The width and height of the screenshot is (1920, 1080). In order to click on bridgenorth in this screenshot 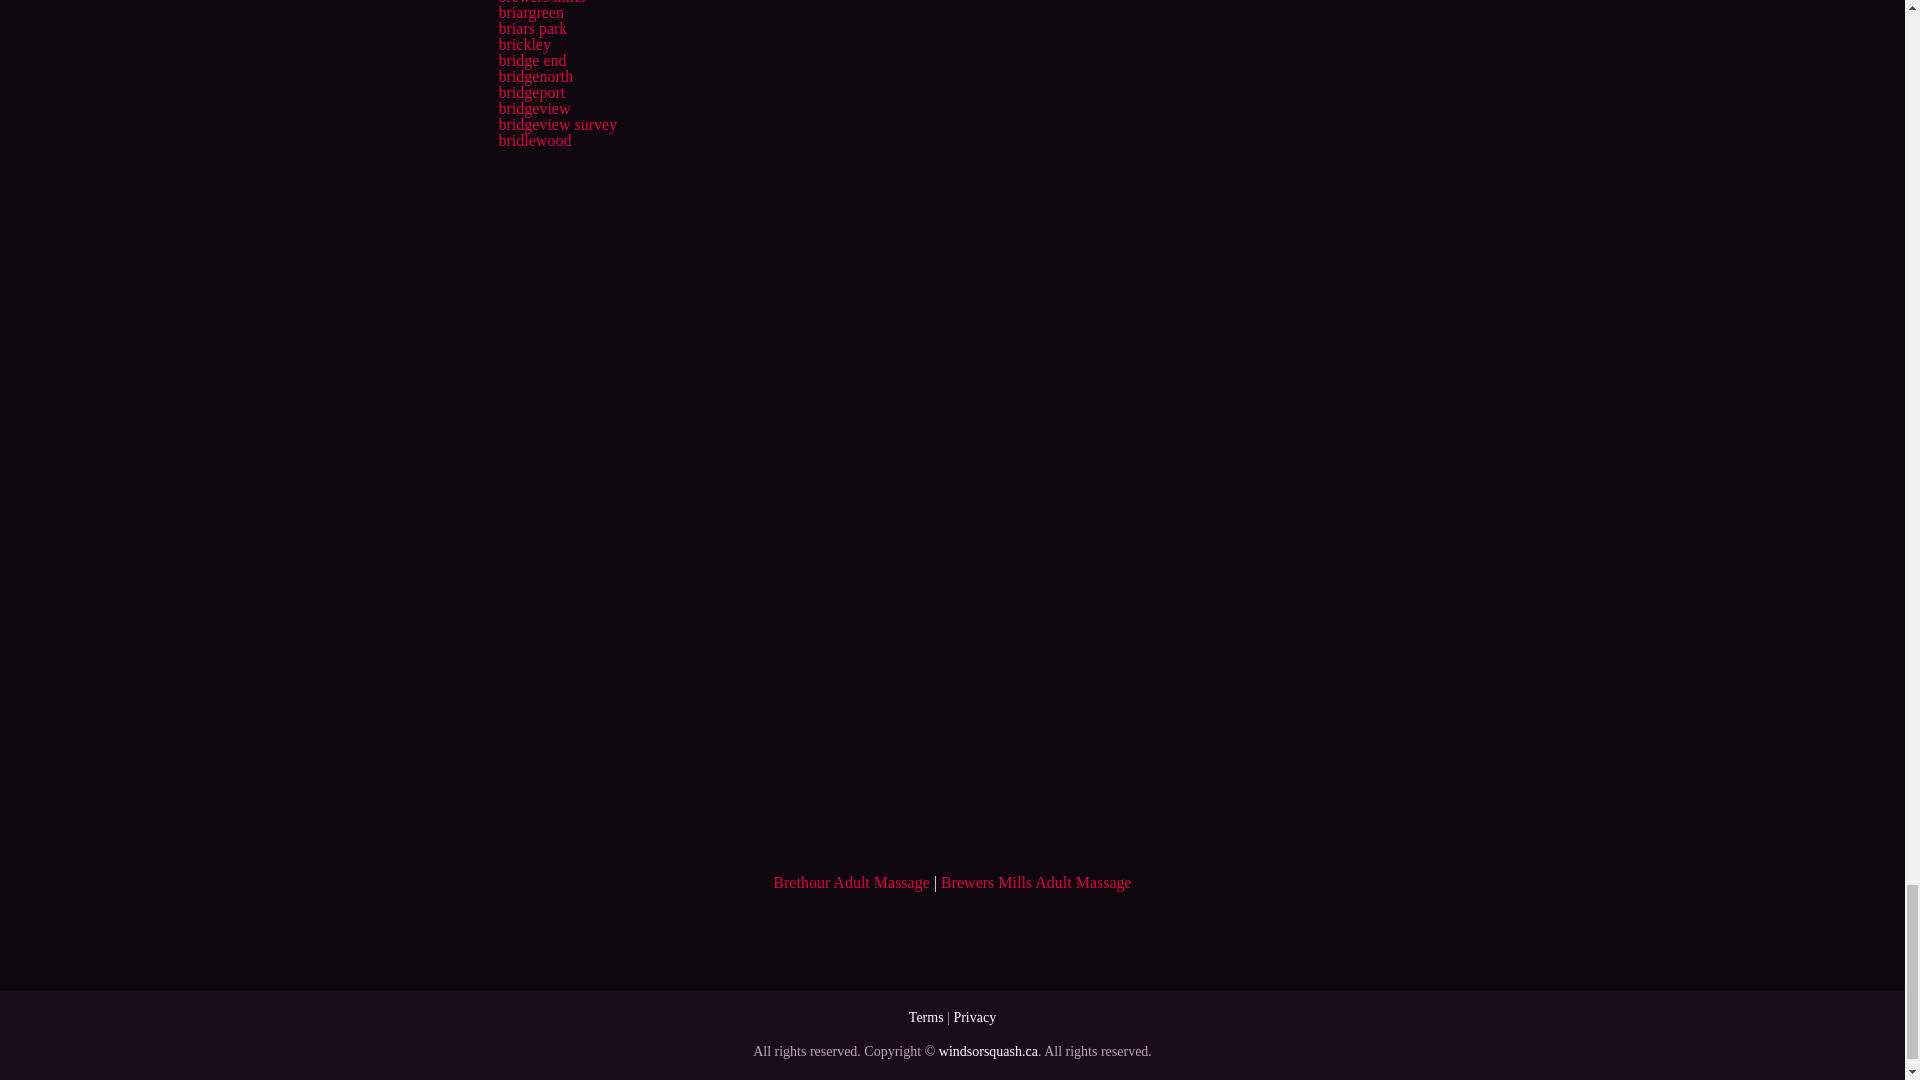, I will do `click(534, 76)`.